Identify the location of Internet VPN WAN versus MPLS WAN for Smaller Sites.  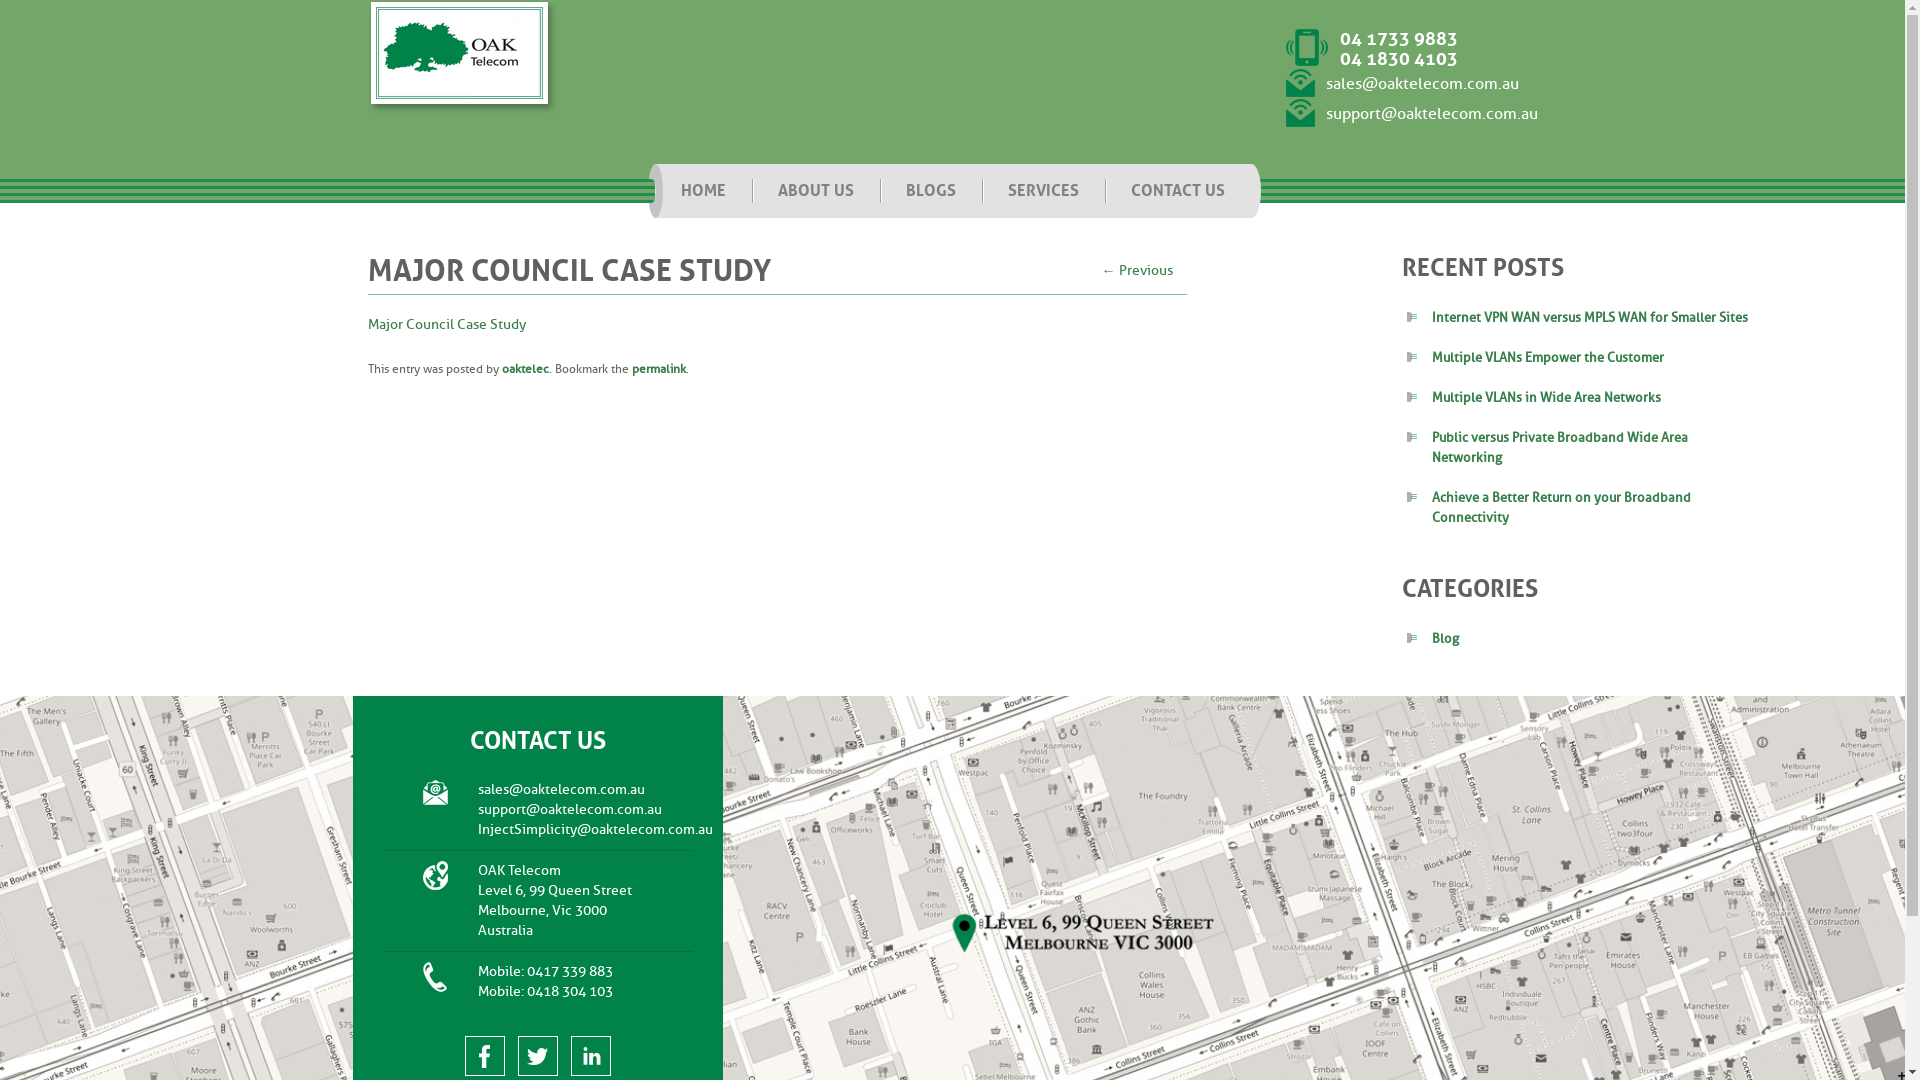
(1590, 318).